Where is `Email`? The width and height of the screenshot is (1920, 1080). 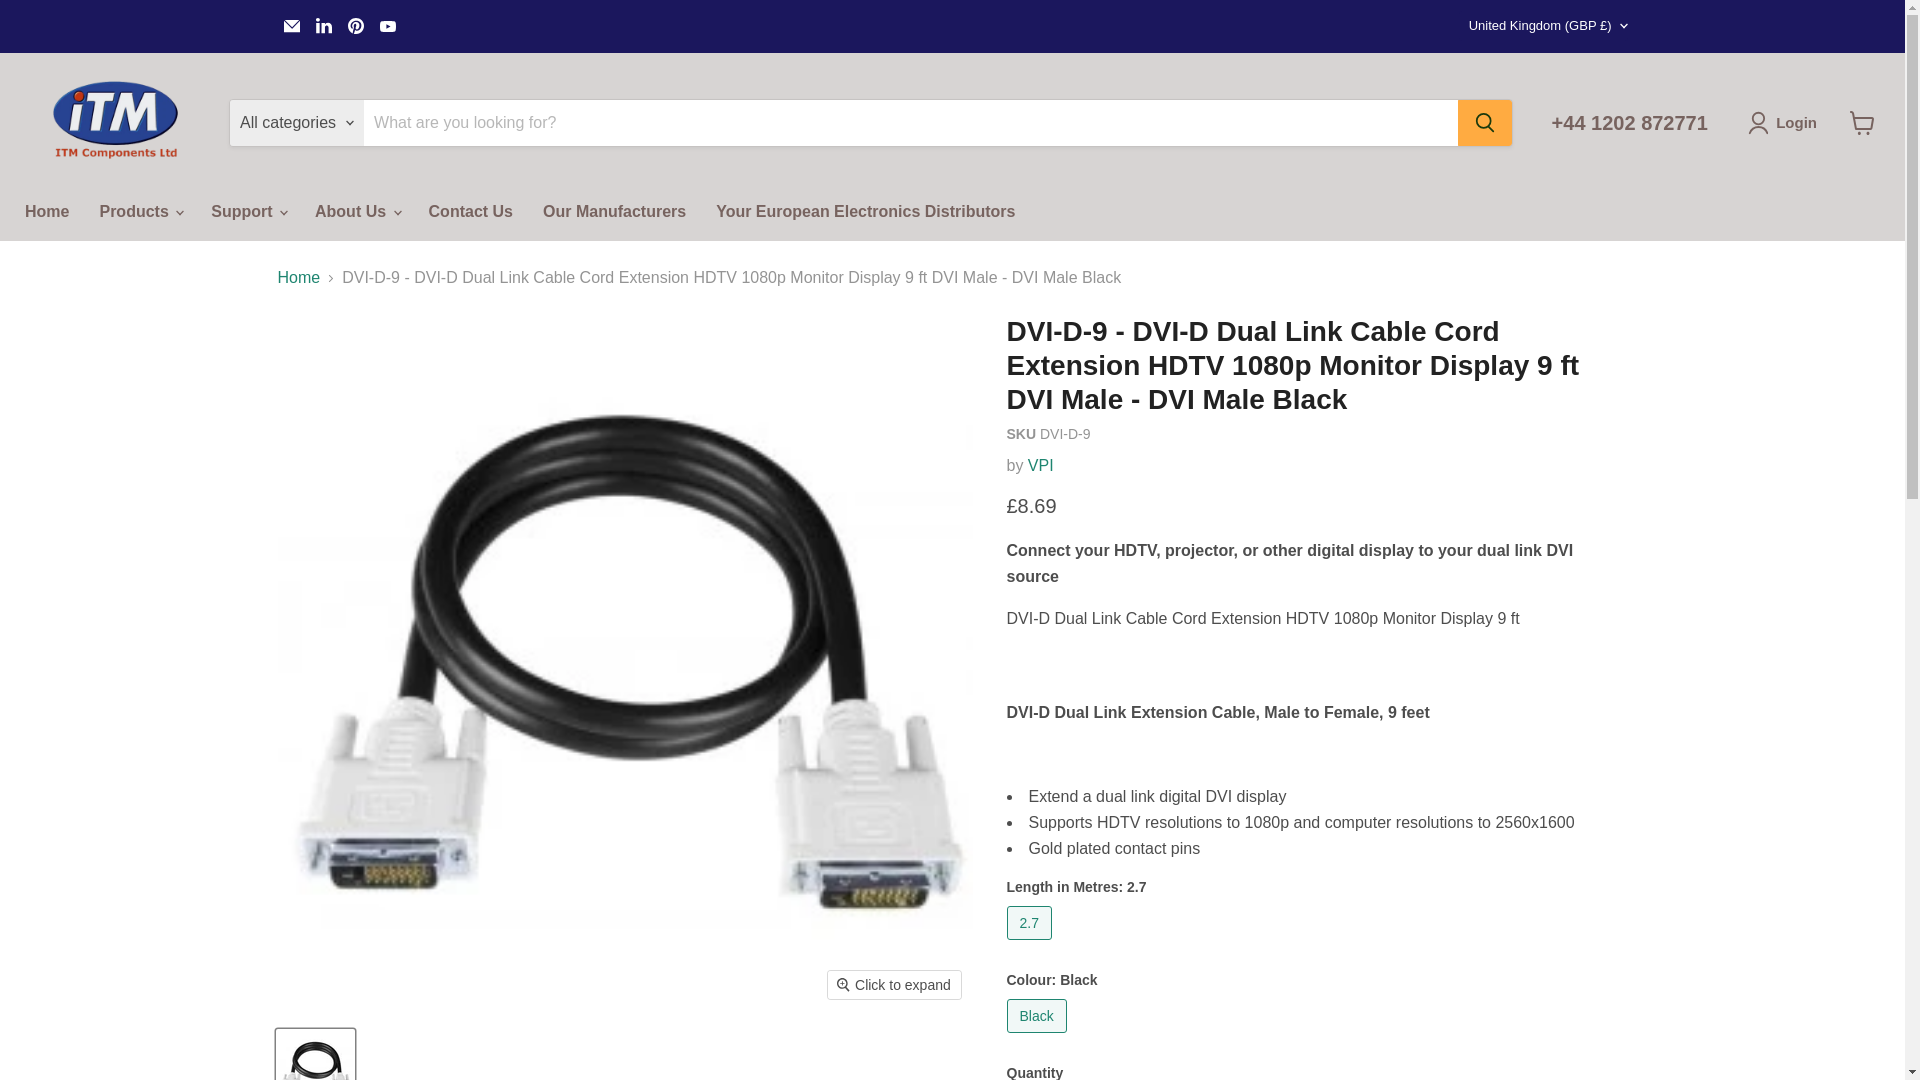
Email is located at coordinates (292, 25).